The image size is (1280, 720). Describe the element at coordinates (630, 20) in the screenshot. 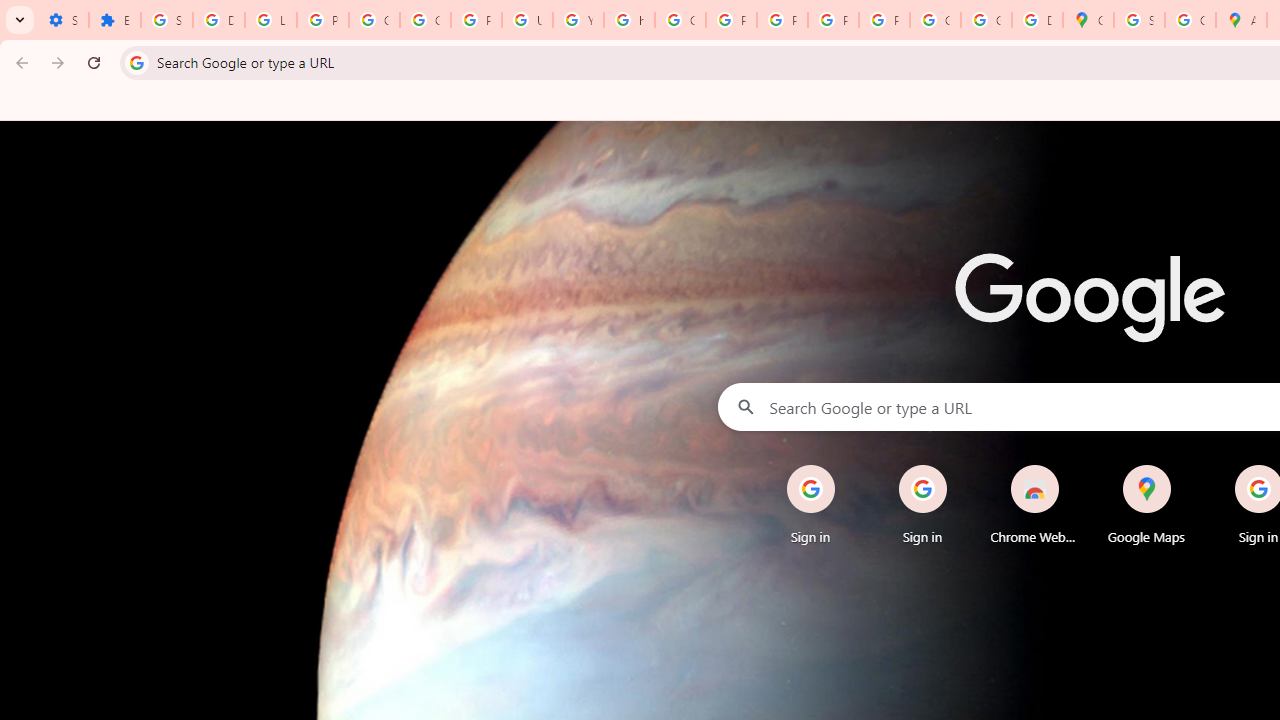

I see `https://scholar.google.com/` at that location.